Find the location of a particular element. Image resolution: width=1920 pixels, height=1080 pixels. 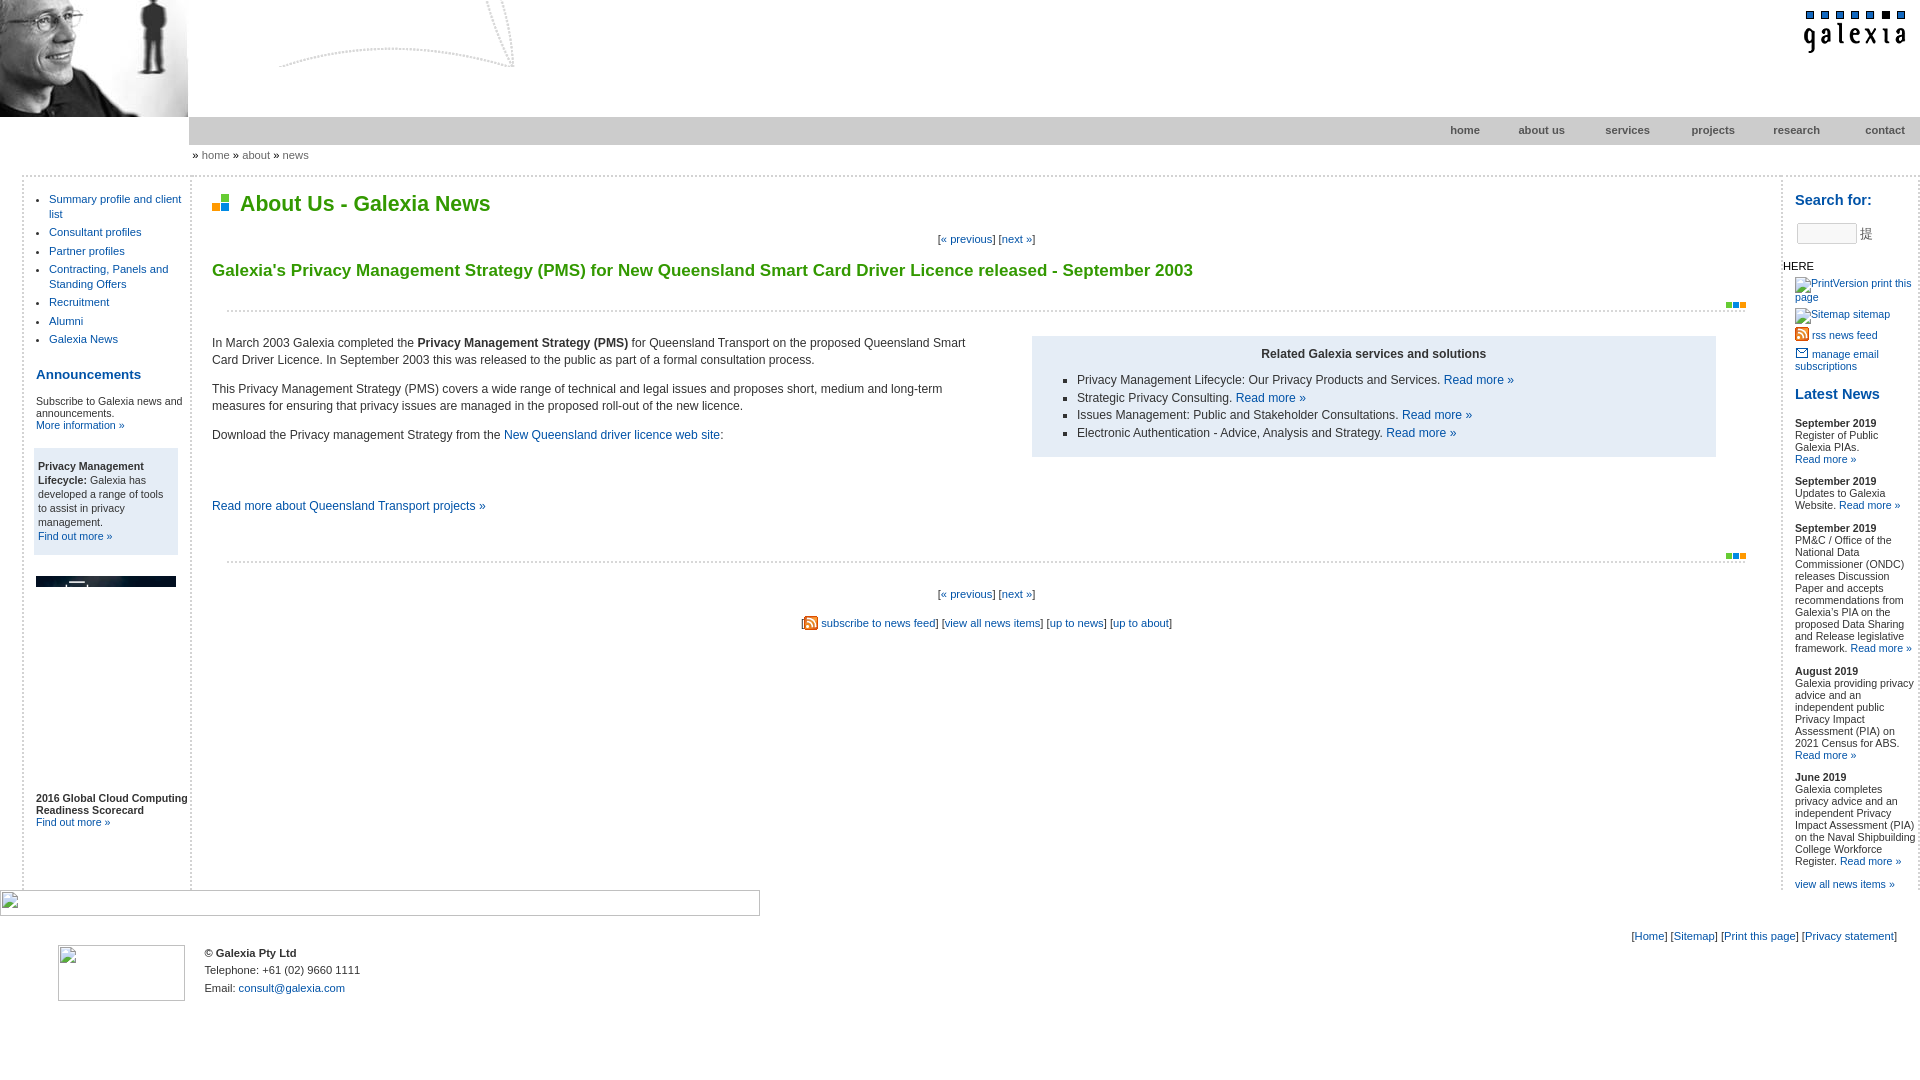

up to news is located at coordinates (1077, 622).